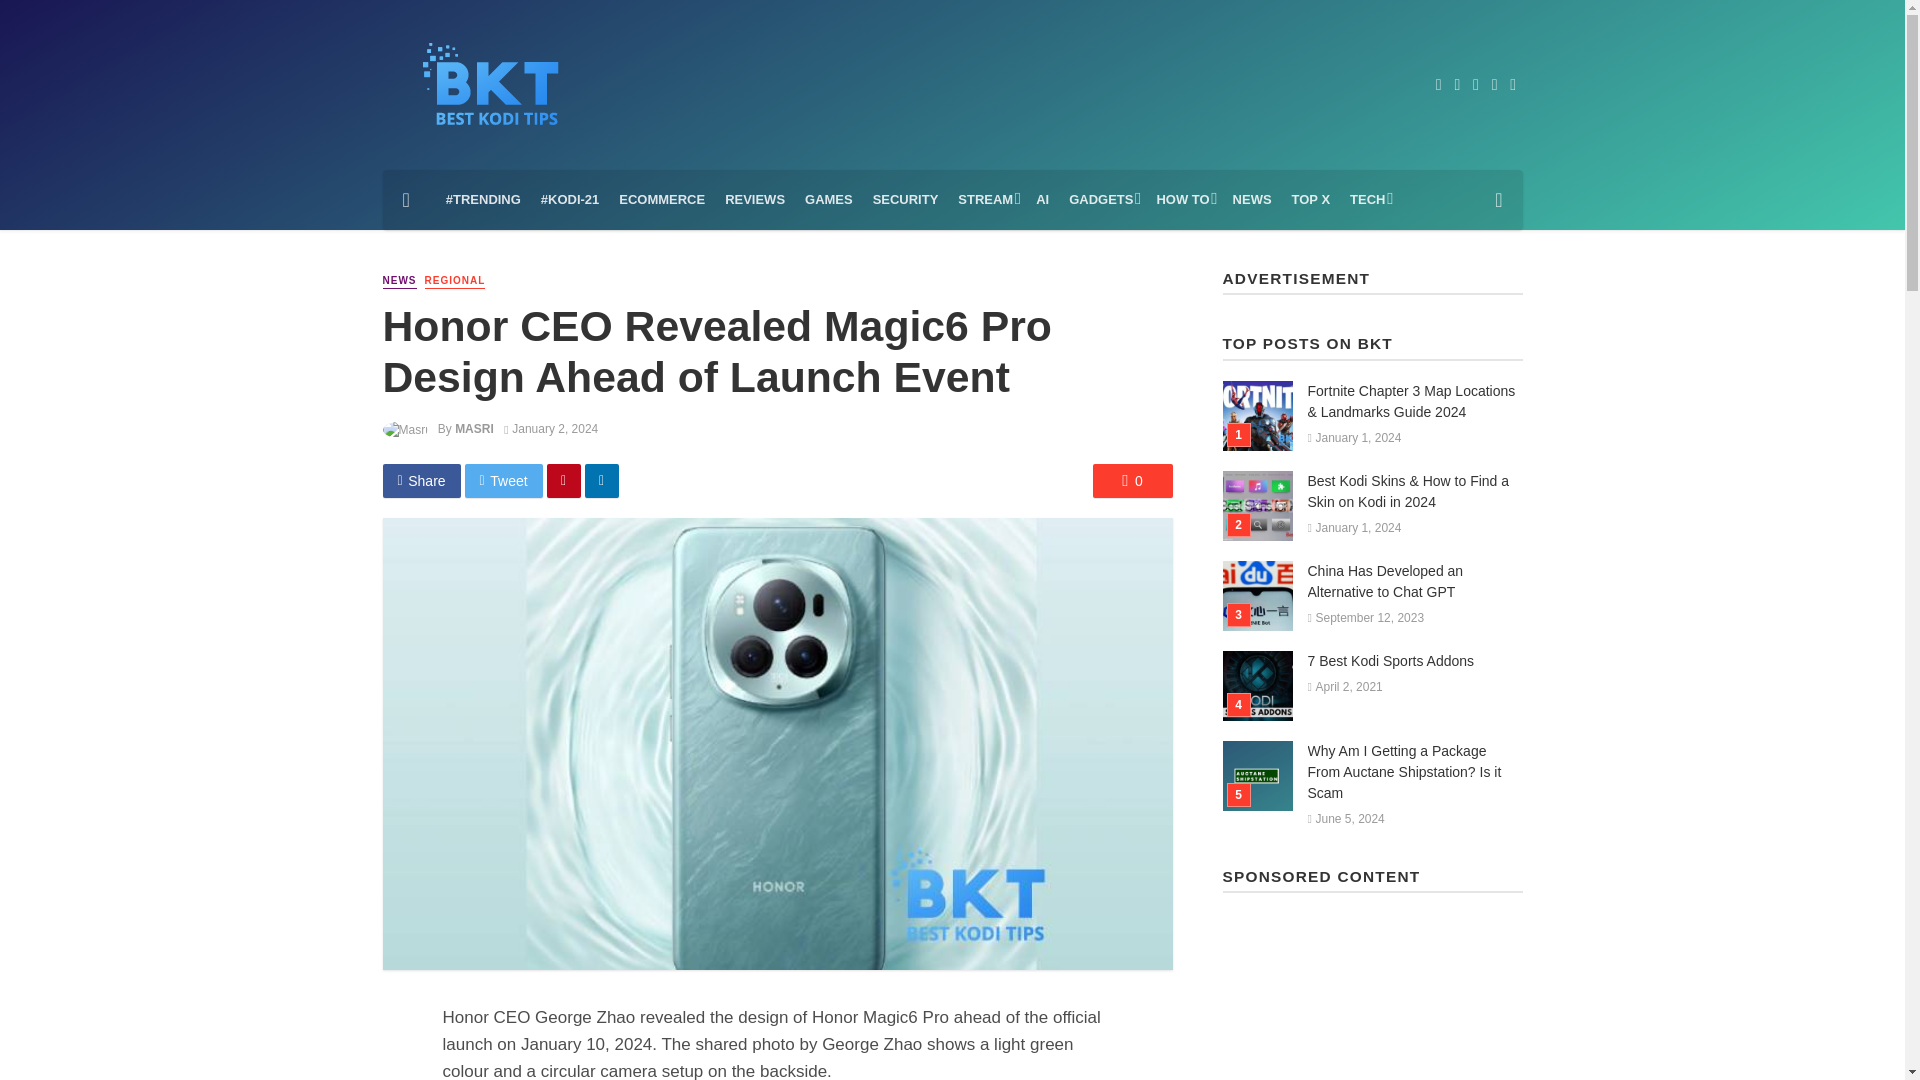 This screenshot has height=1080, width=1920. I want to click on GAMES, so click(828, 200).